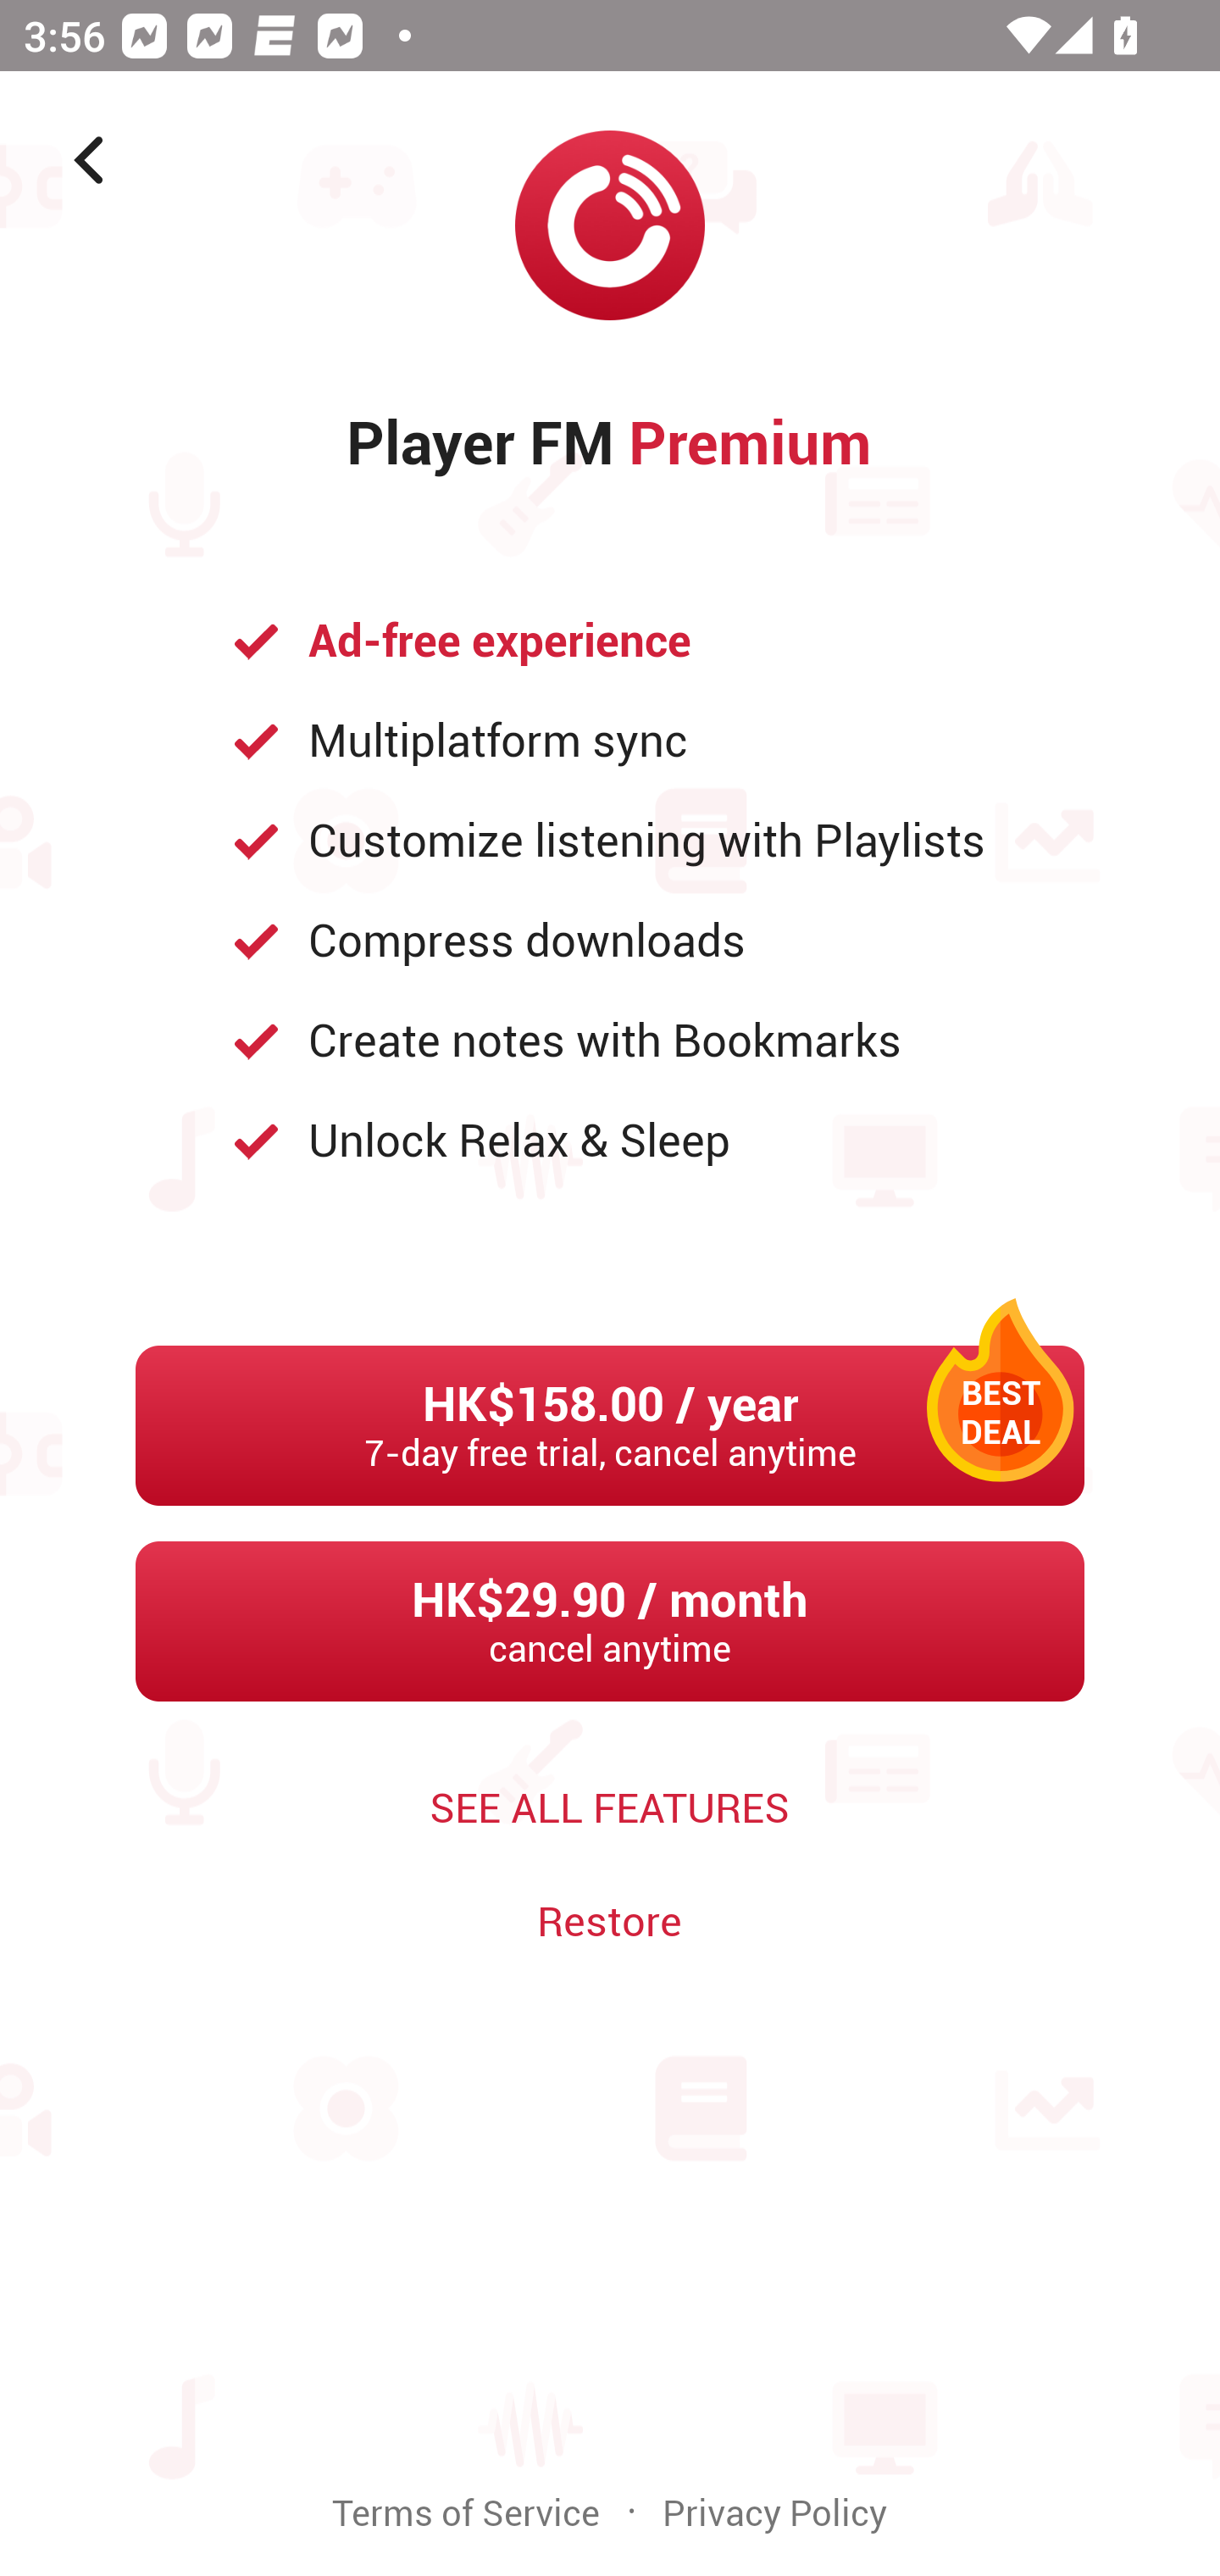  What do you see at coordinates (774, 2513) in the screenshot?
I see `Privacy Policy` at bounding box center [774, 2513].